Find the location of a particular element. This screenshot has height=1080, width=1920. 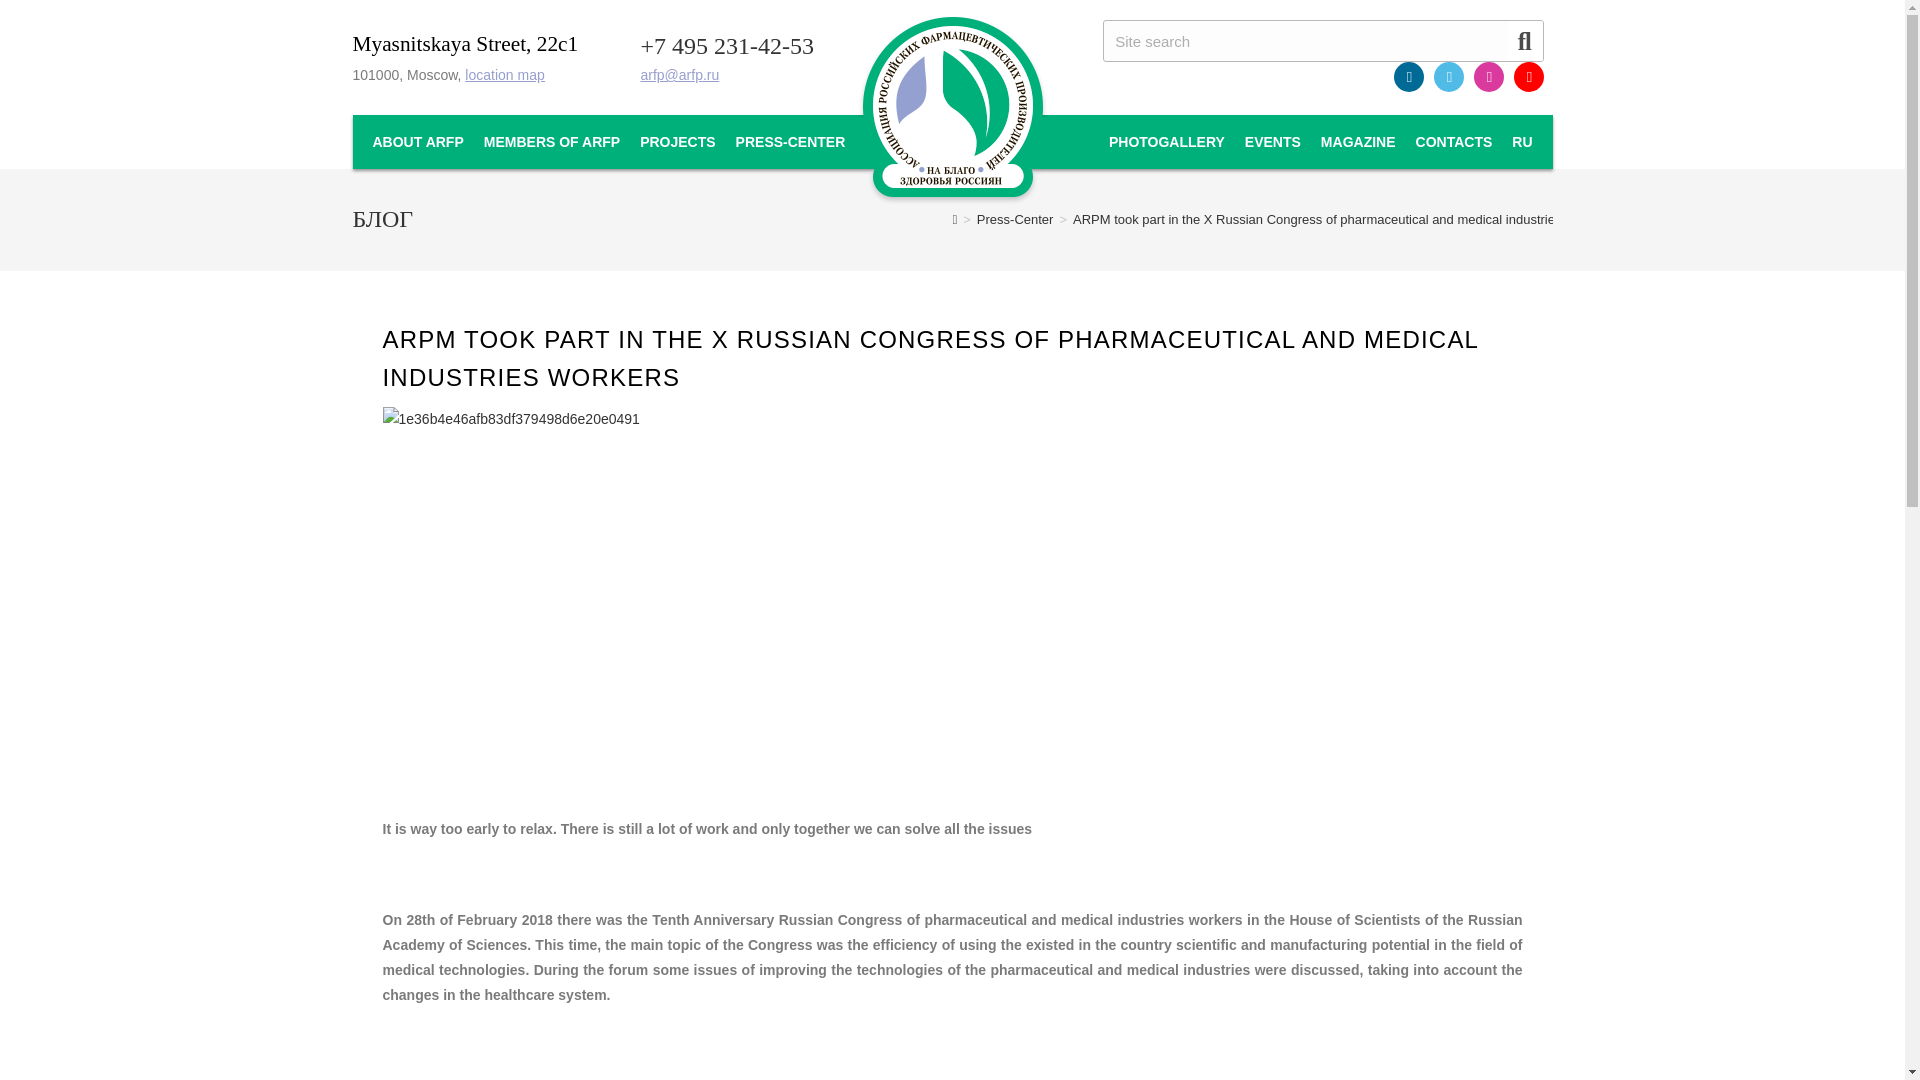

PROJECTS is located at coordinates (677, 142).